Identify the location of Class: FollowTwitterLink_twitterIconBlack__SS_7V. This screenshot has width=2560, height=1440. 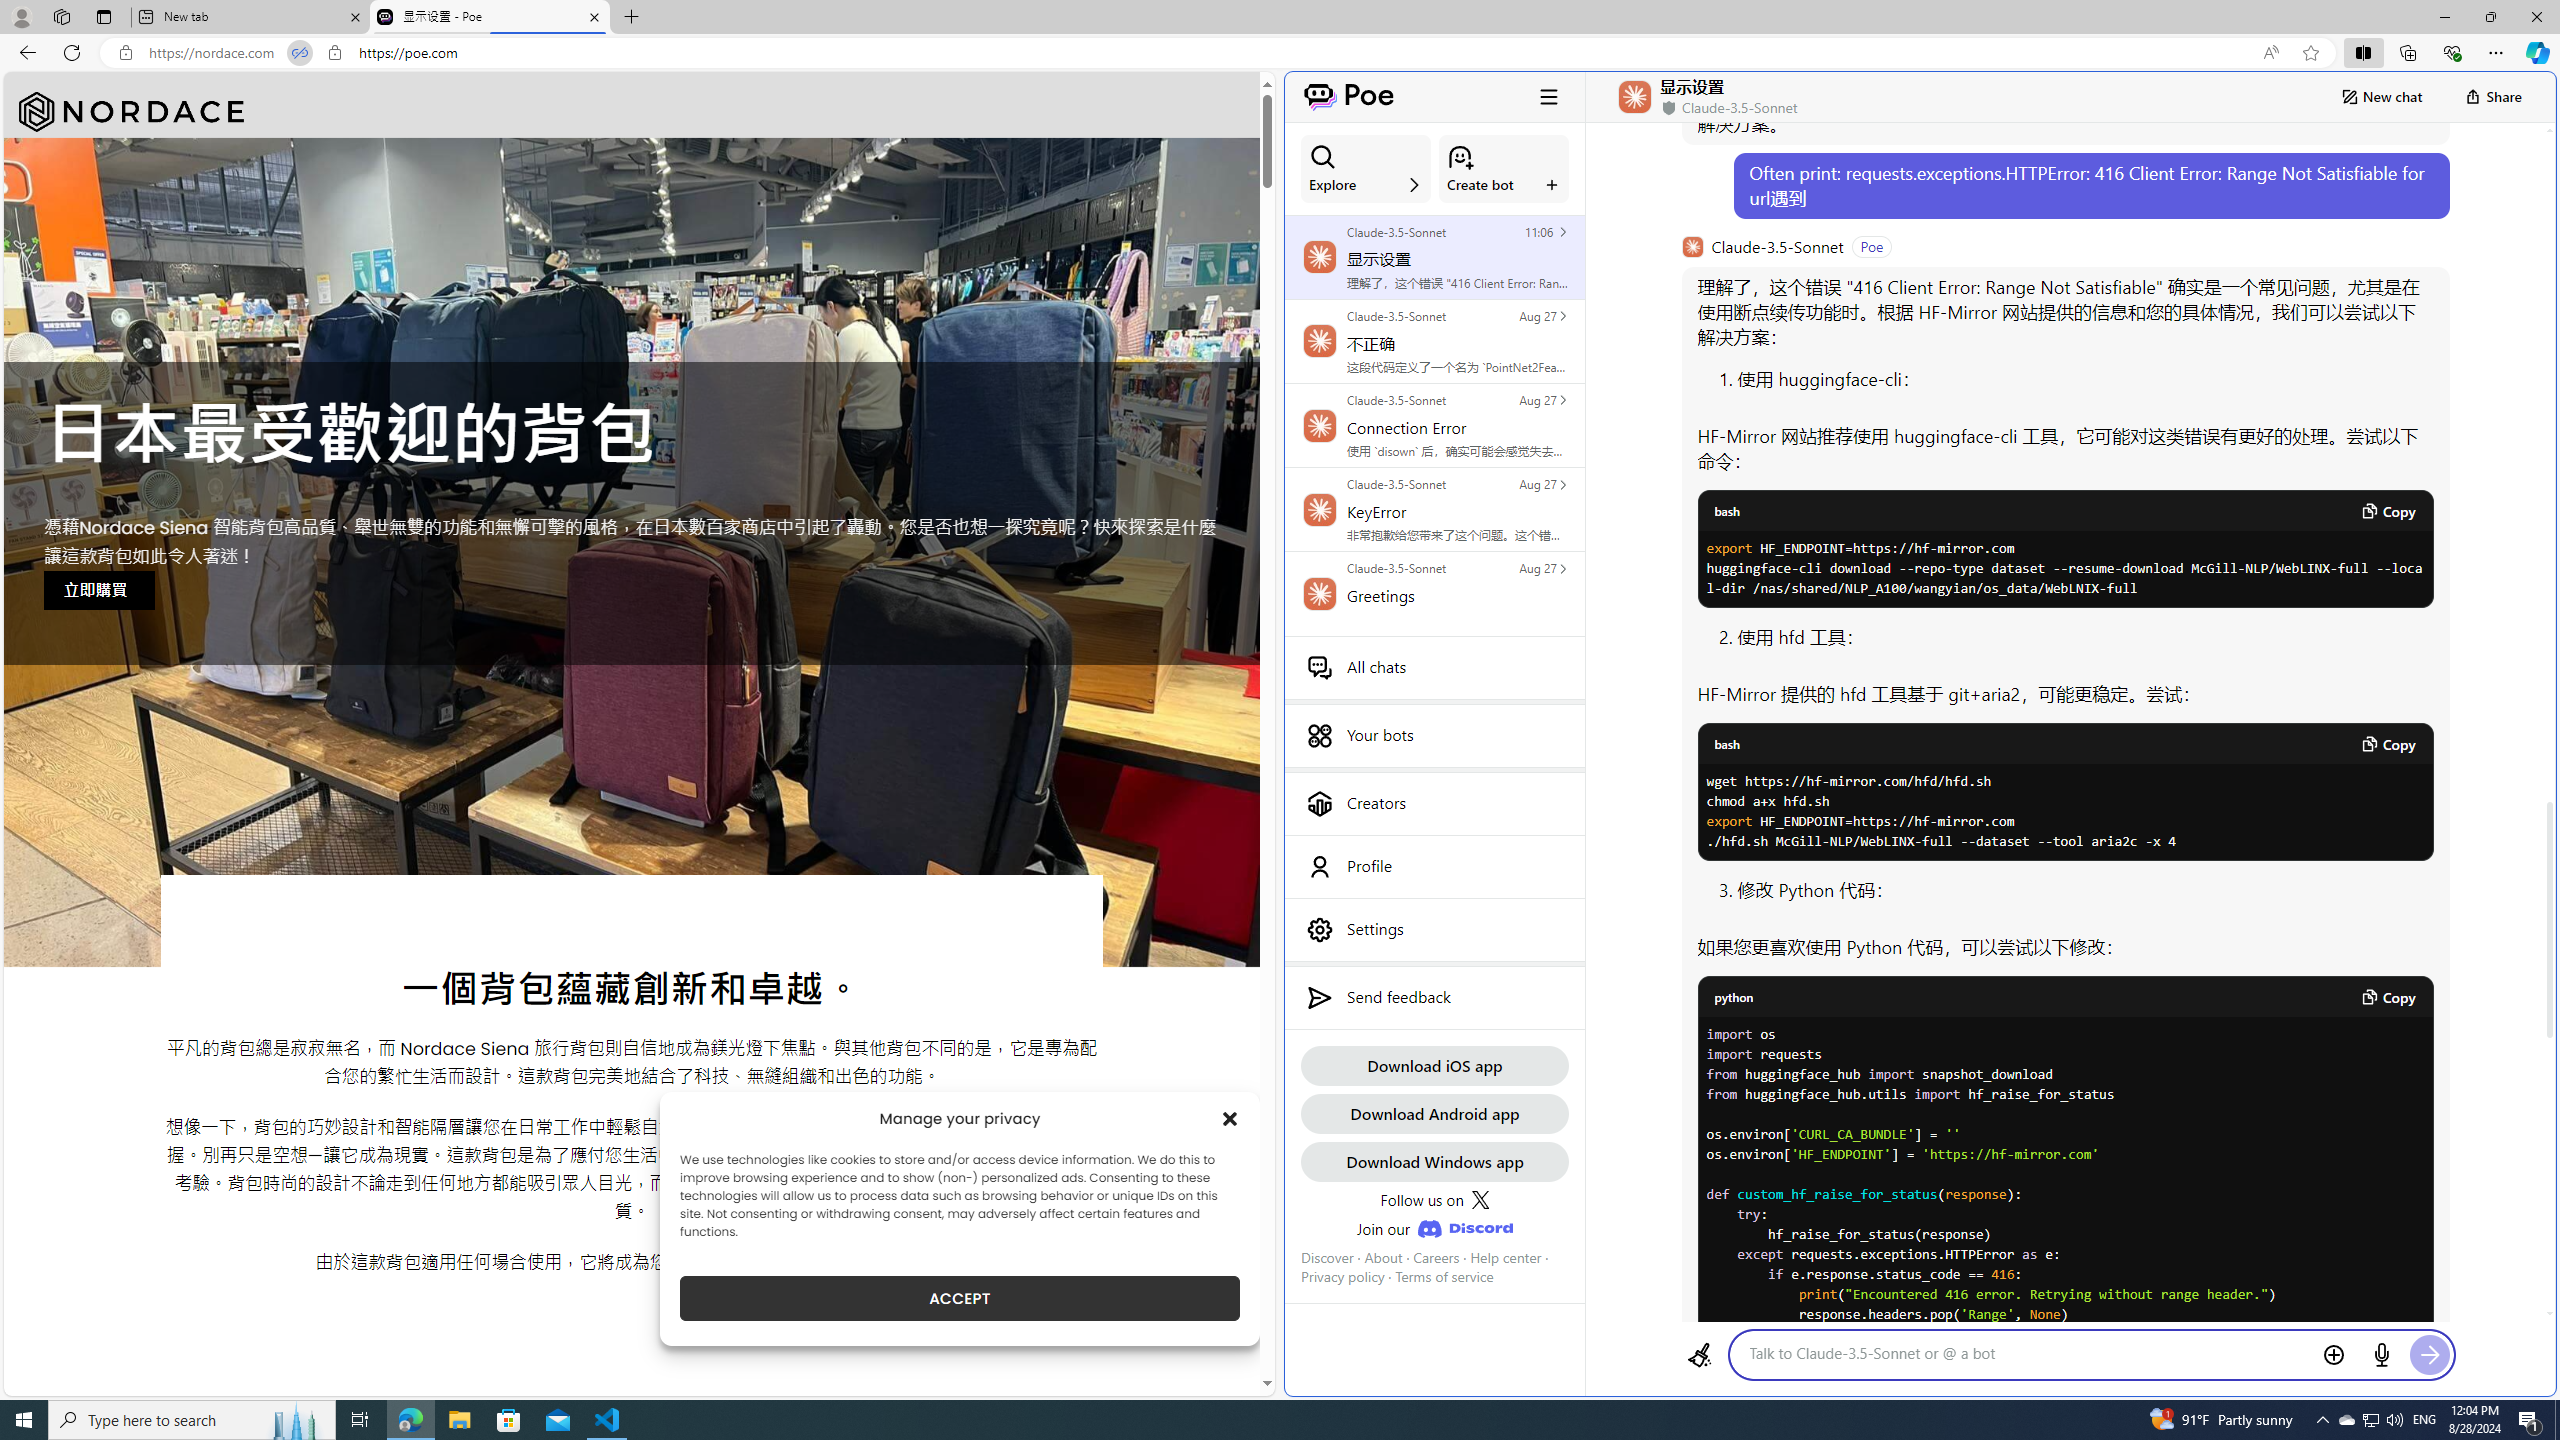
(1480, 1200).